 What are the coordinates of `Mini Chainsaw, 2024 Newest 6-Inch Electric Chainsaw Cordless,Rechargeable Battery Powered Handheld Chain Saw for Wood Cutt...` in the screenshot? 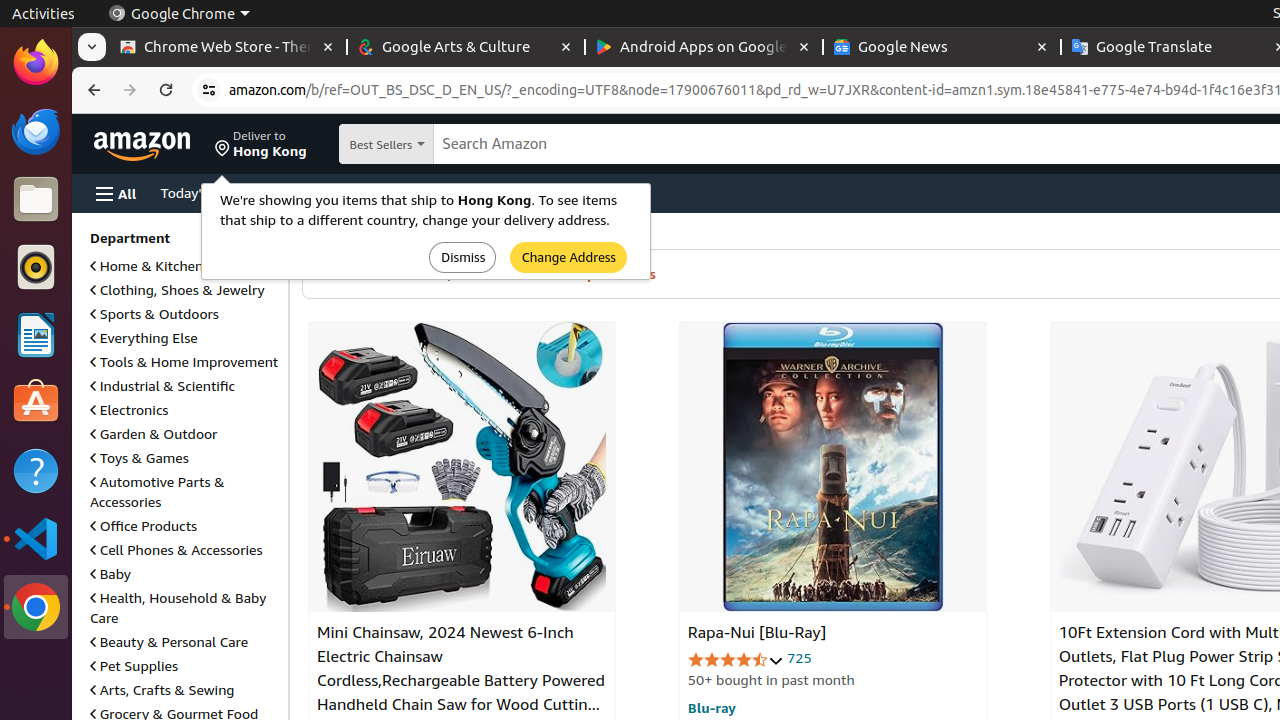 It's located at (462, 467).